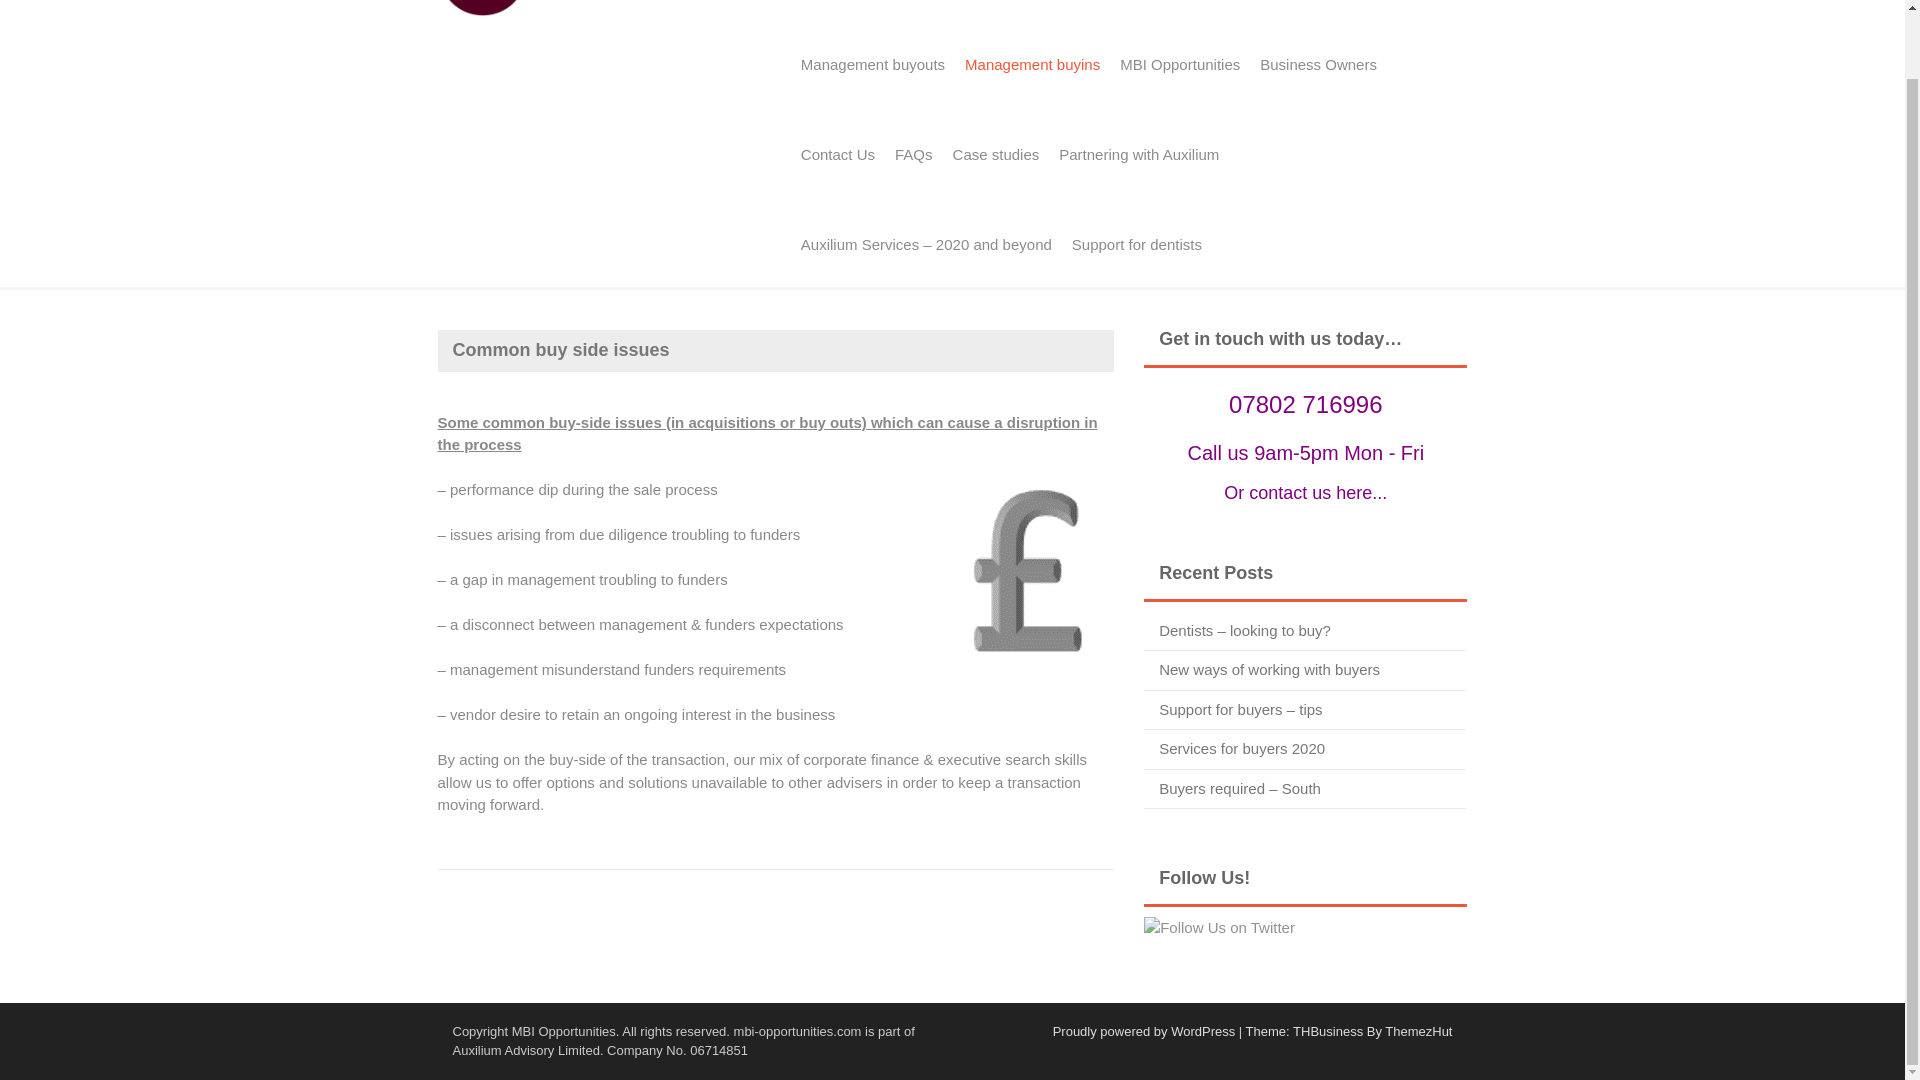 The height and width of the screenshot is (1080, 1920). I want to click on Business Owners, so click(1318, 65).